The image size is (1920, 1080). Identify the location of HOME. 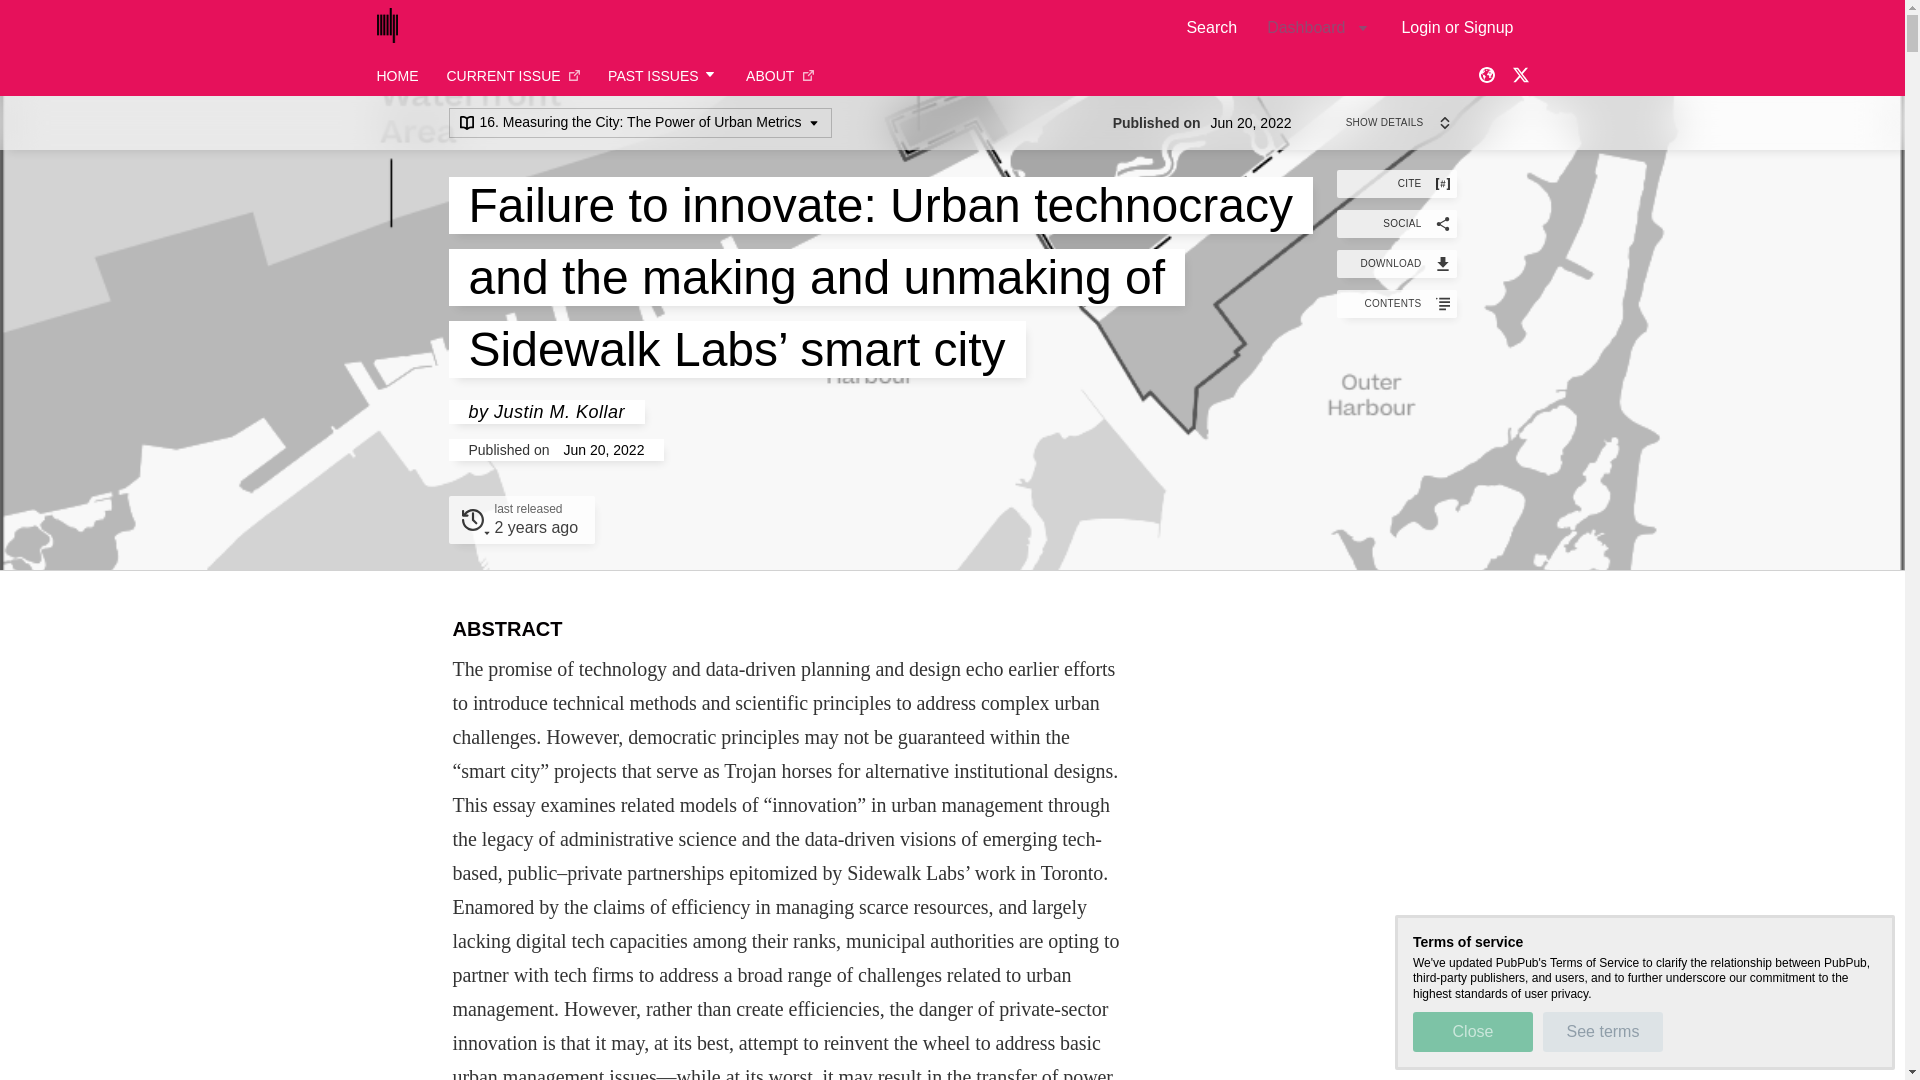
(397, 76).